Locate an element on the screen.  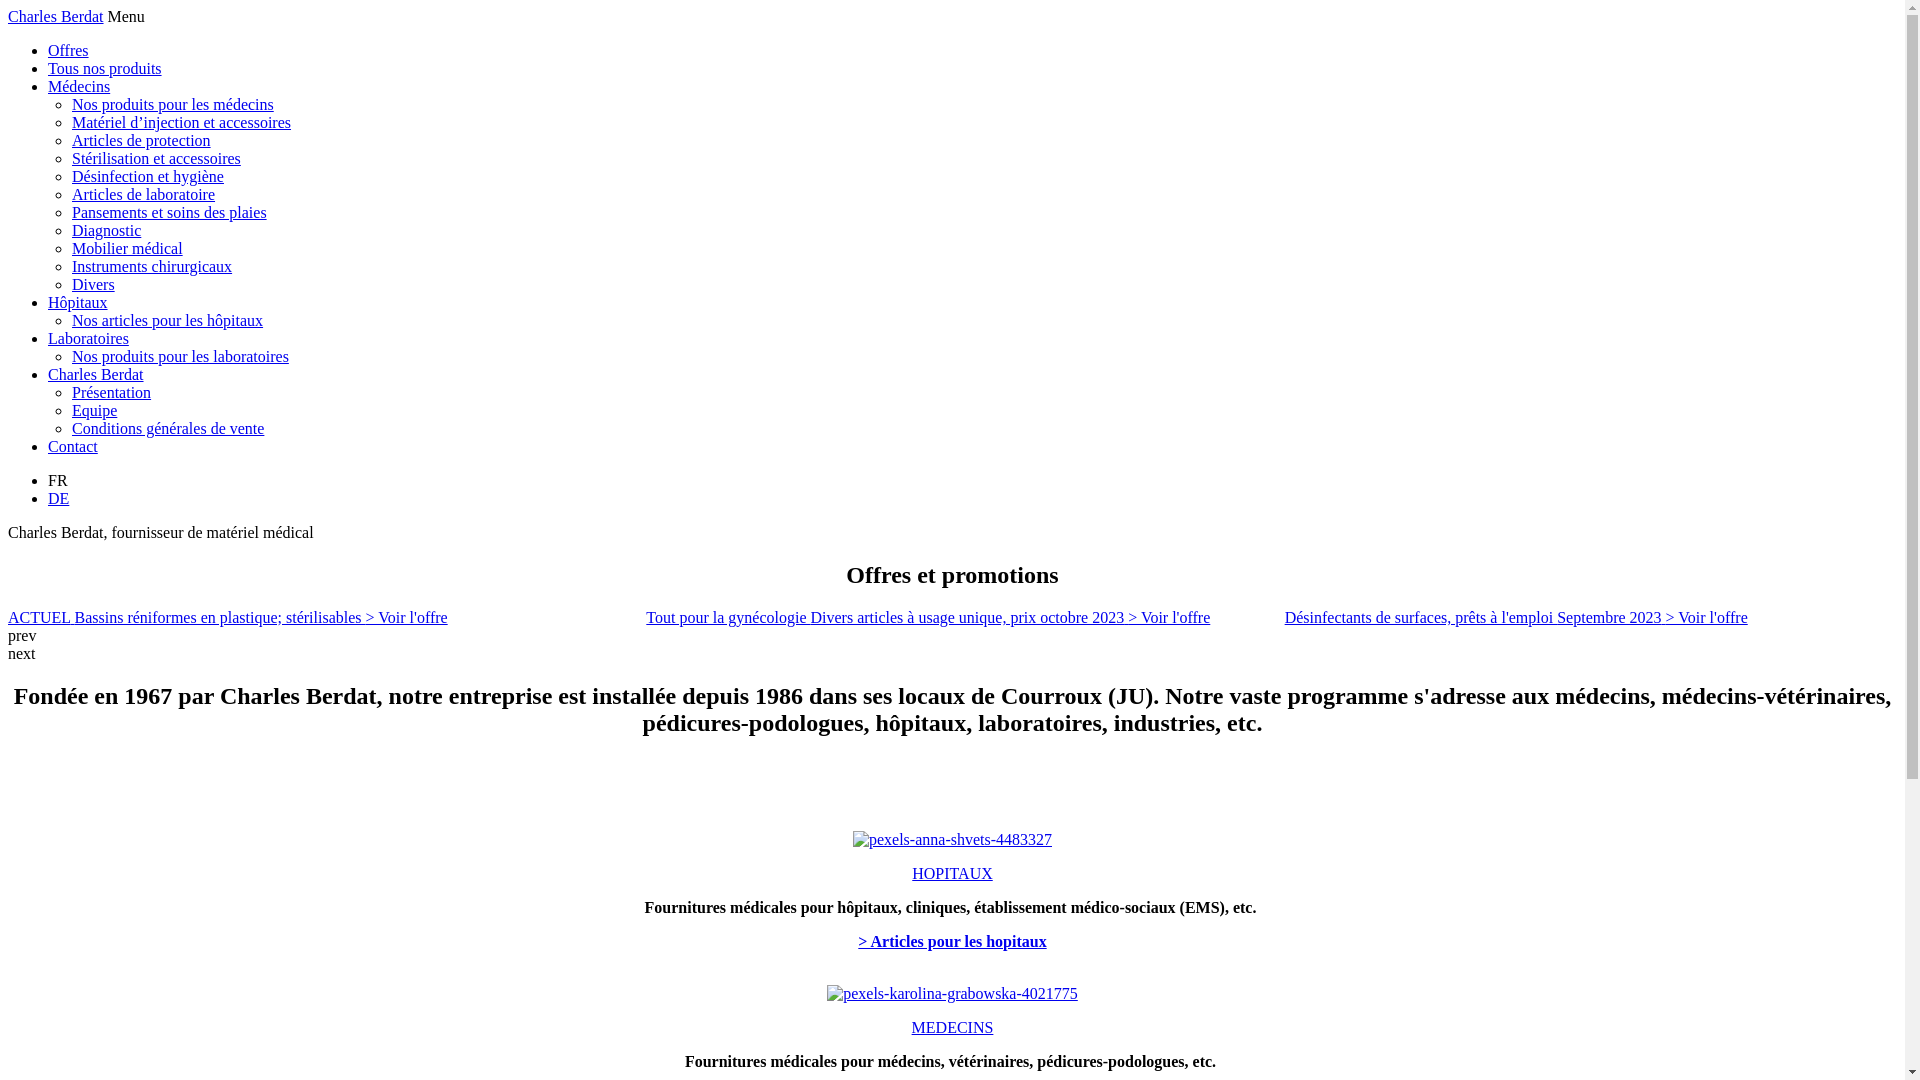
Contact is located at coordinates (73, 446).